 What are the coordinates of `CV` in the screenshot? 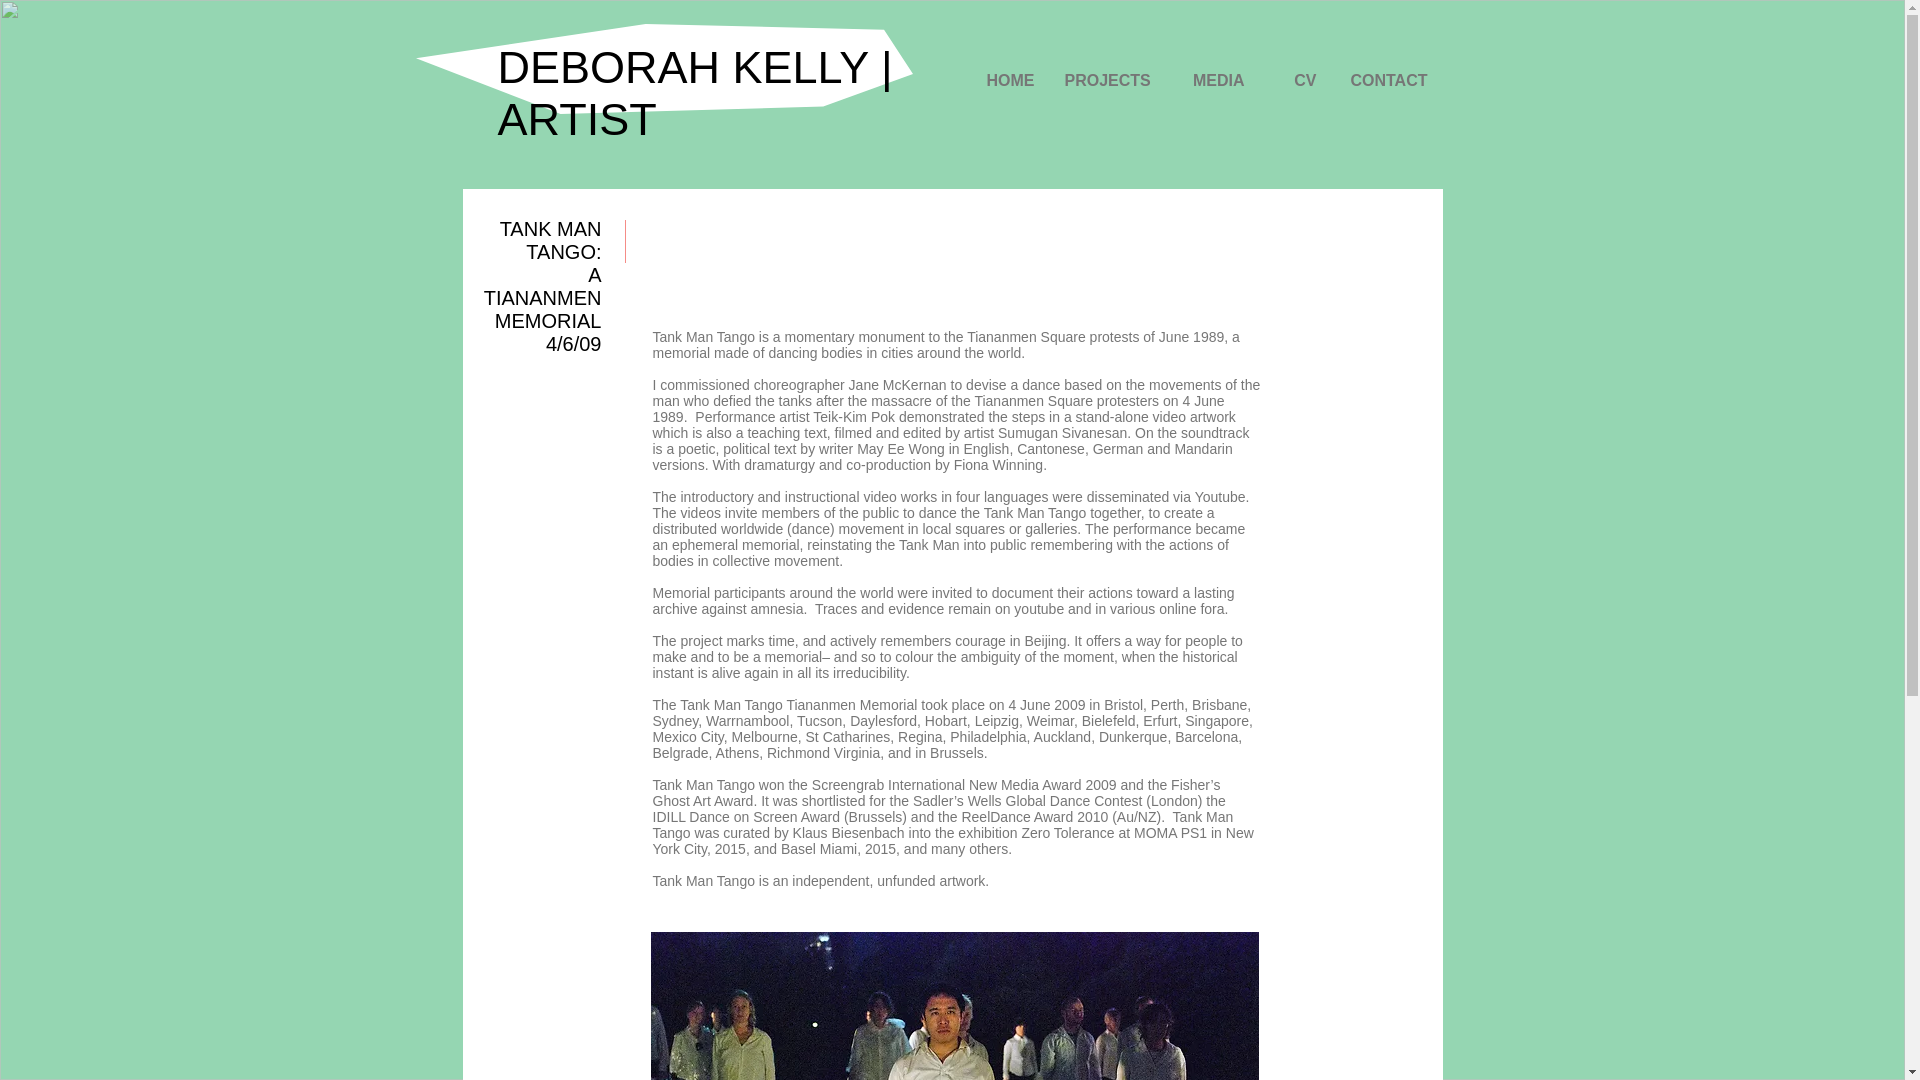 It's located at (1296, 80).